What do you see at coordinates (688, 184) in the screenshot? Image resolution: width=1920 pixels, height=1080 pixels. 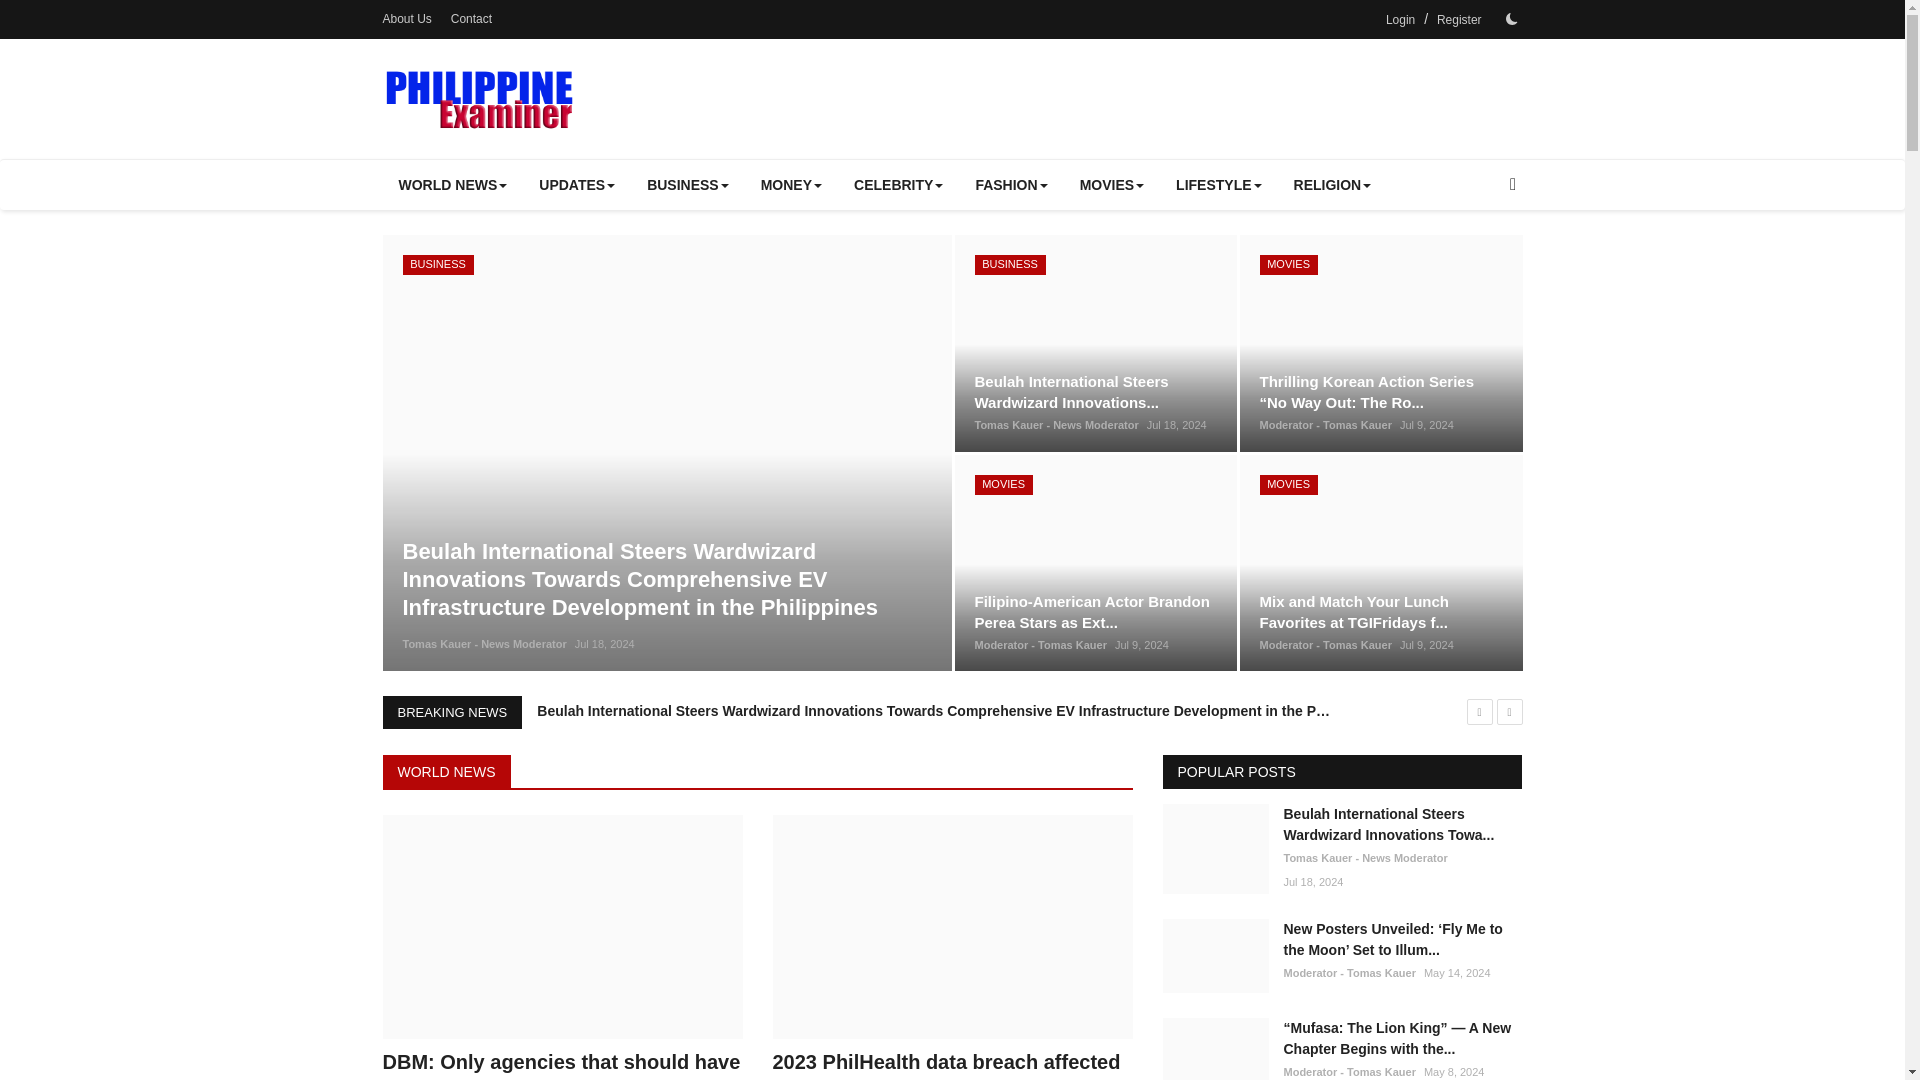 I see `BUSINESS` at bounding box center [688, 184].